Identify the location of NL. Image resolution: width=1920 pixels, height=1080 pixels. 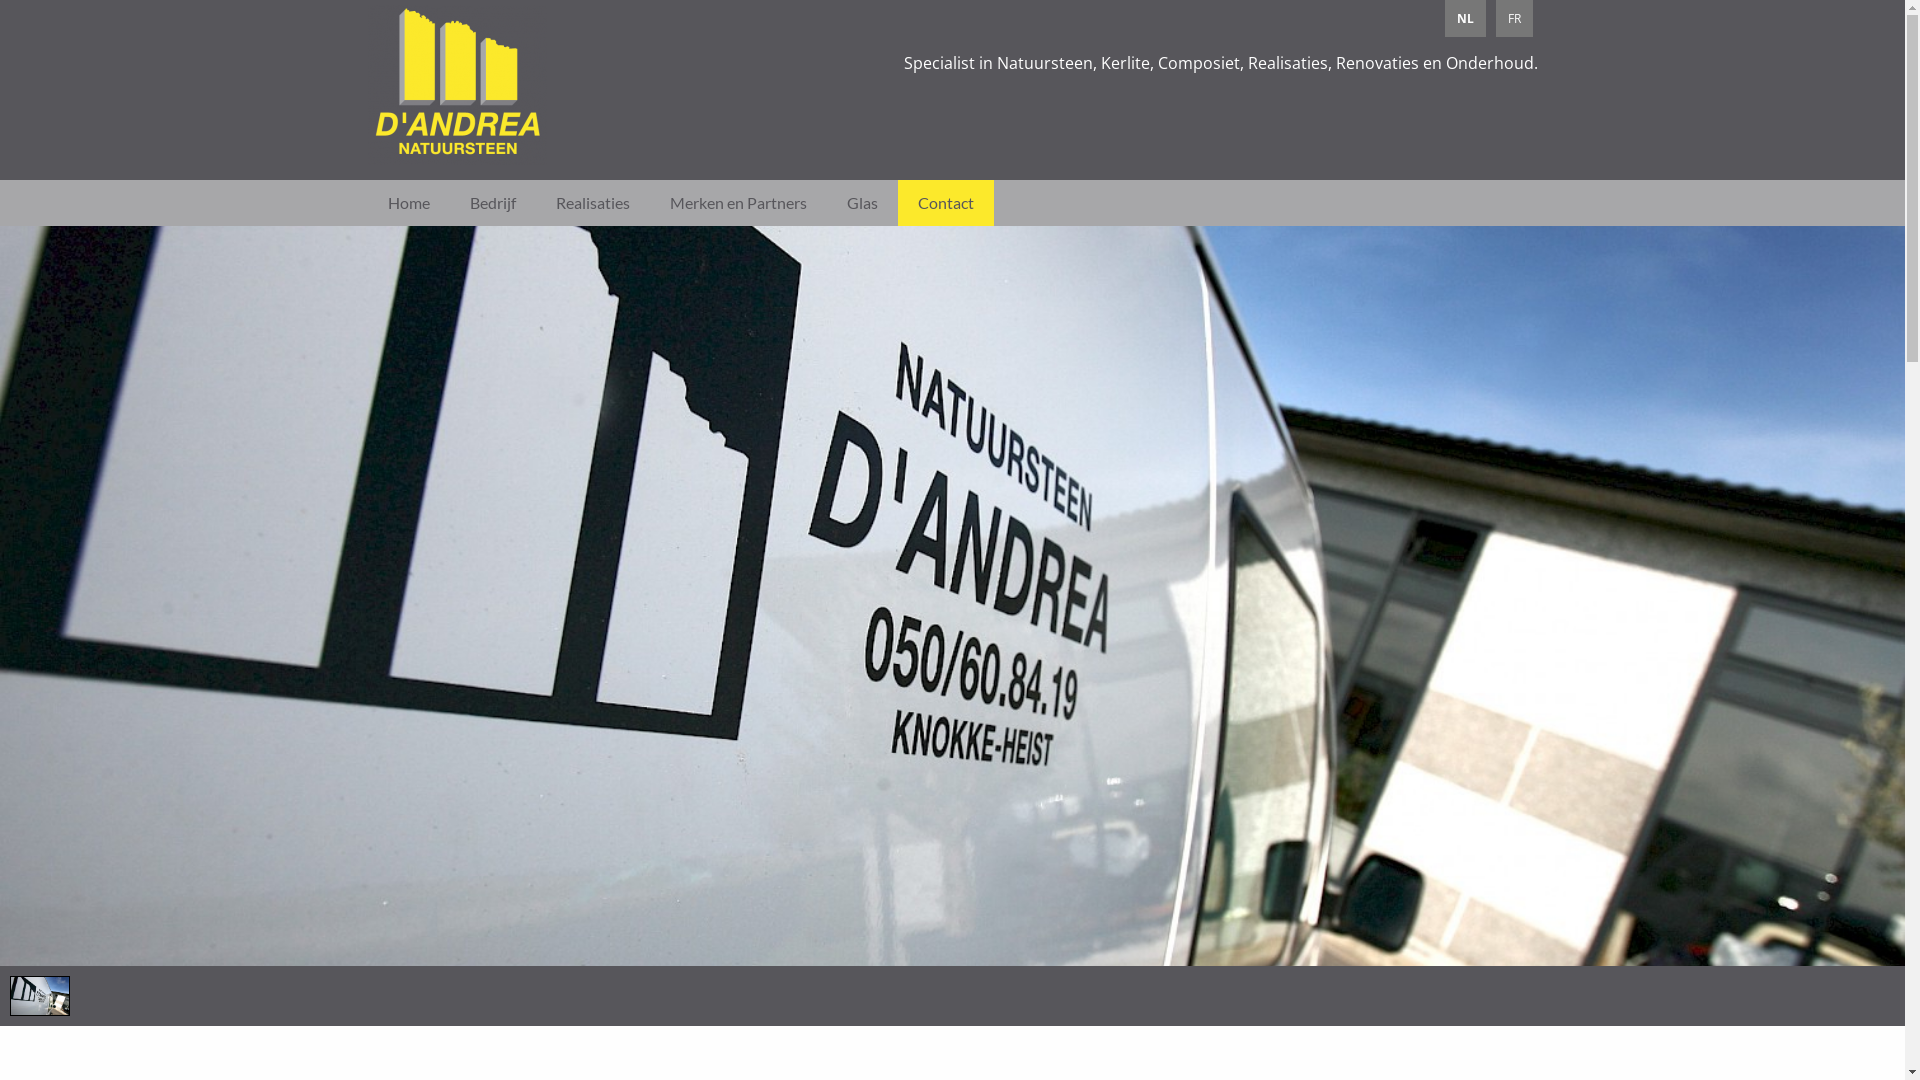
(1464, 18).